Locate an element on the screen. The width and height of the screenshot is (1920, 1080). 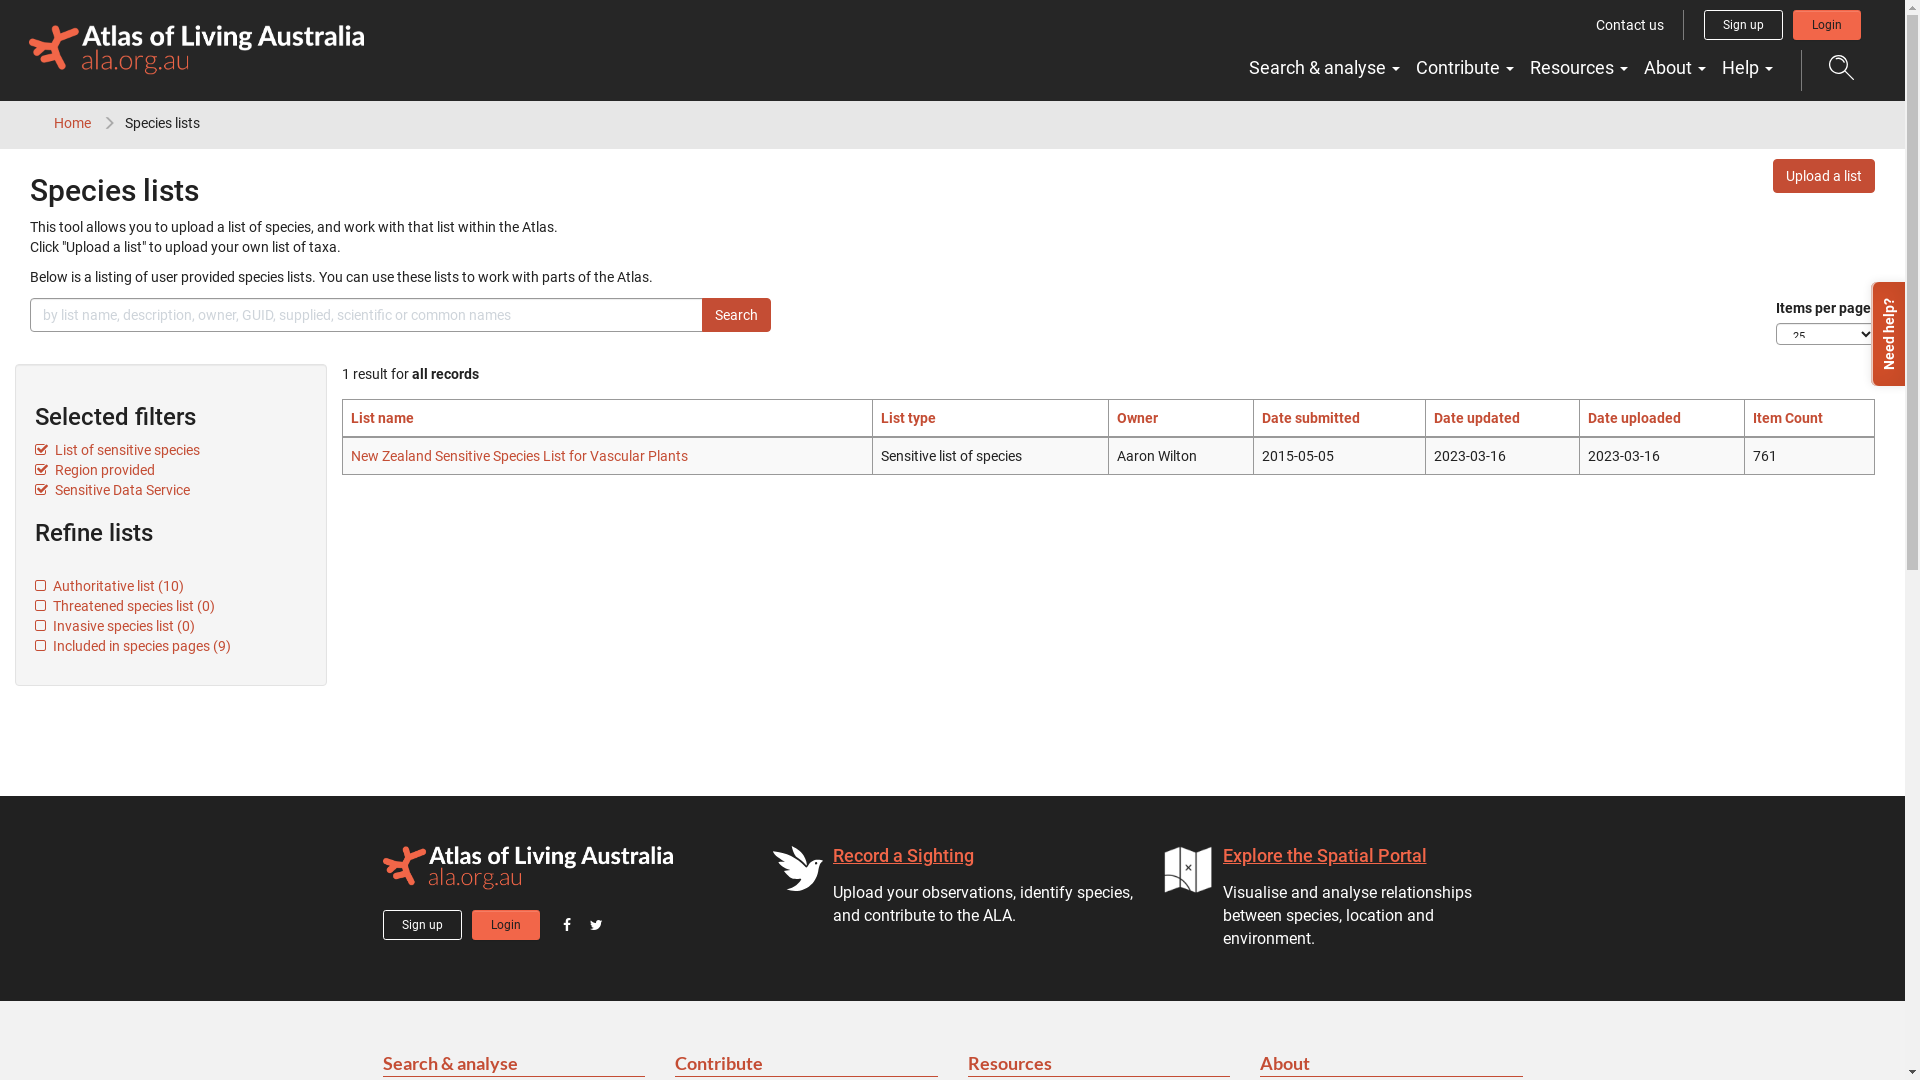
Contribute is located at coordinates (1465, 68).